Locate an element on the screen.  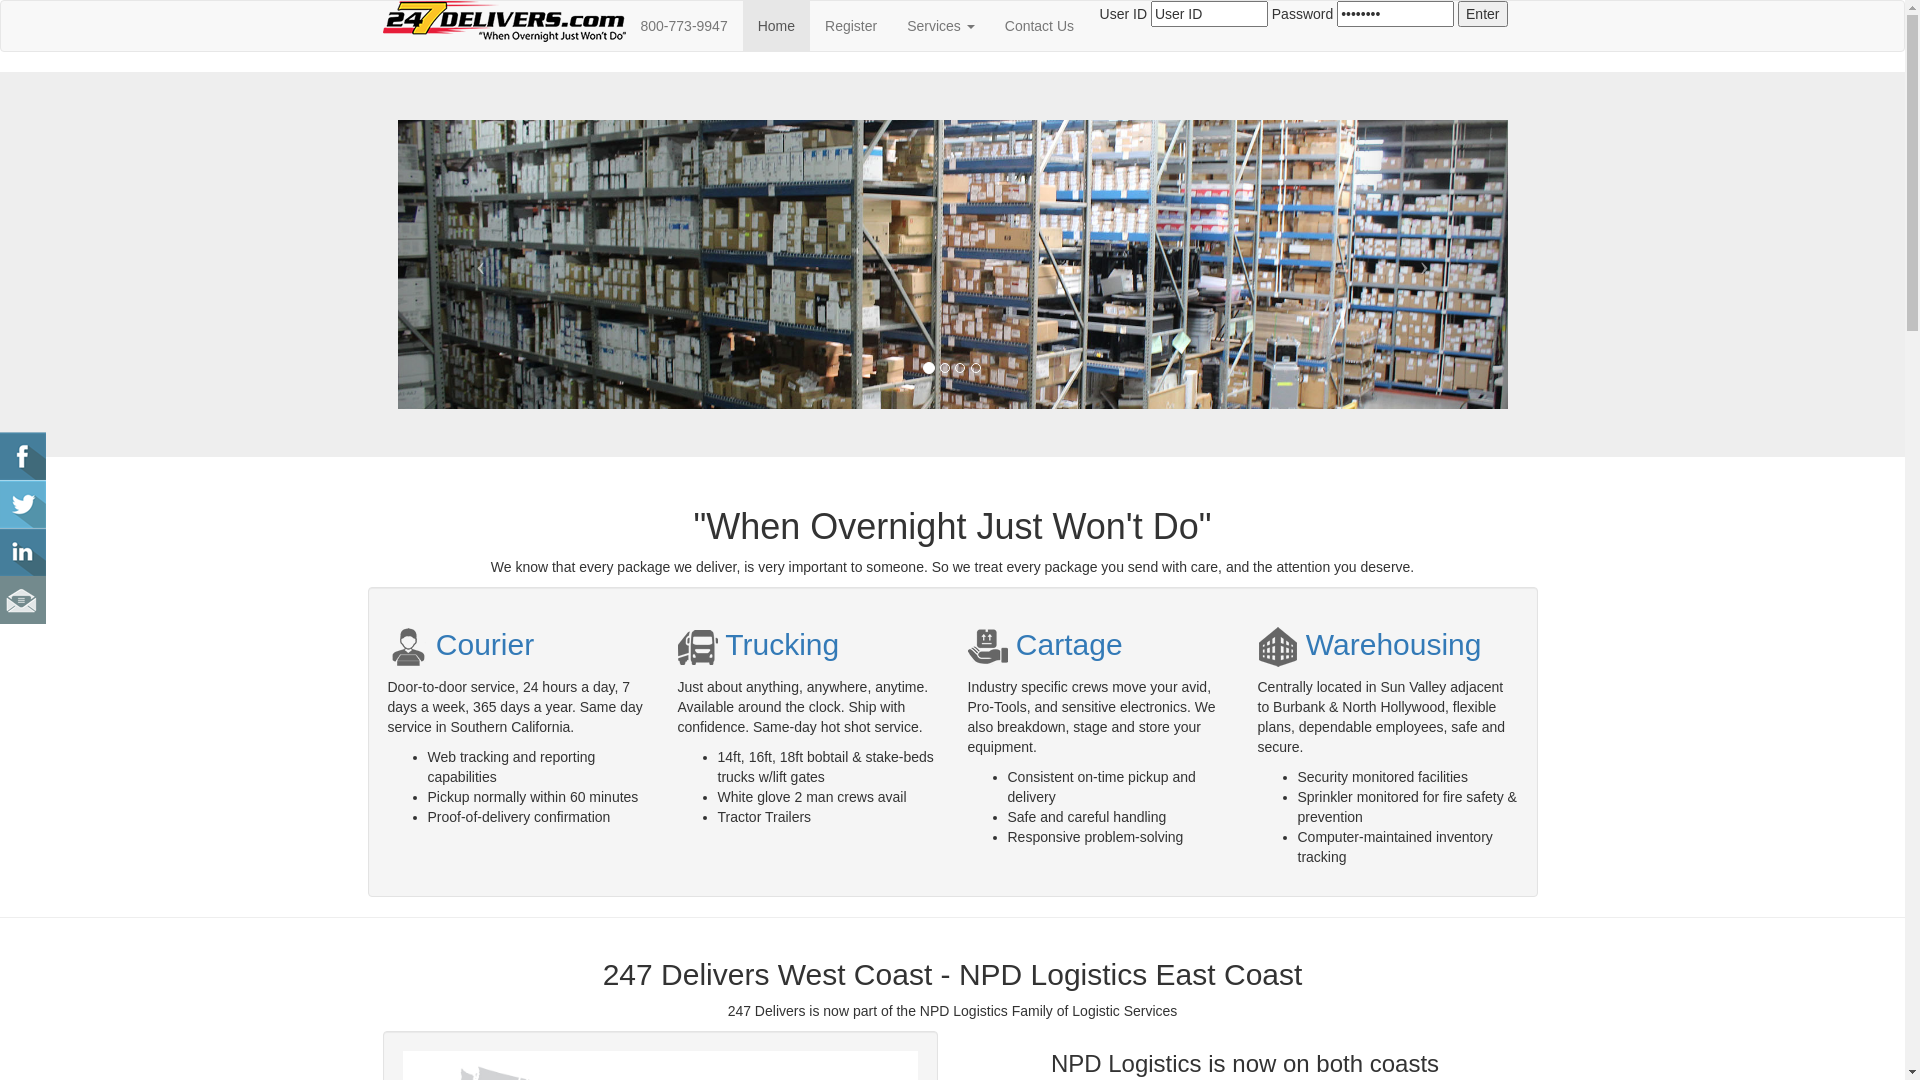
Warehousing is located at coordinates (1370, 644).